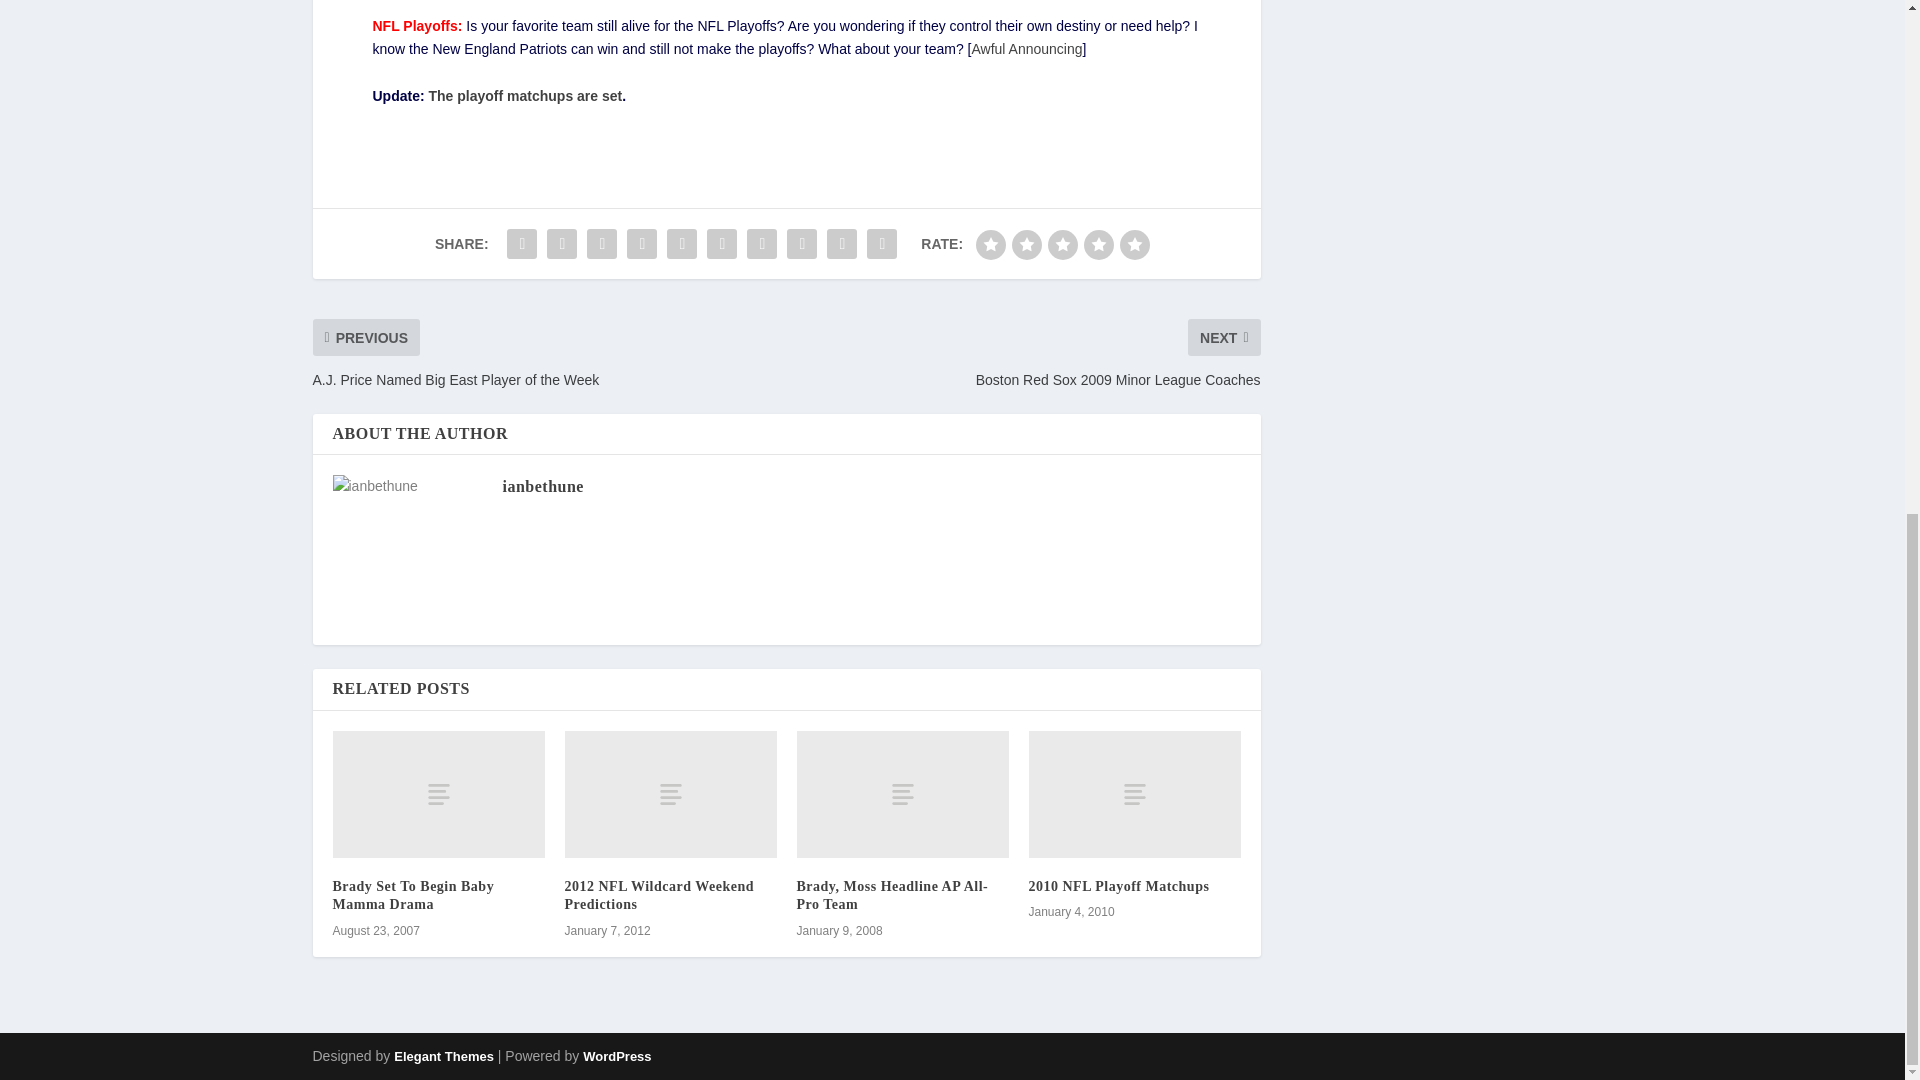 The width and height of the screenshot is (1920, 1080). Describe the element at coordinates (561, 243) in the screenshot. I see `Share "NFL Playoff Scenarios Week 17" via Twitter` at that location.